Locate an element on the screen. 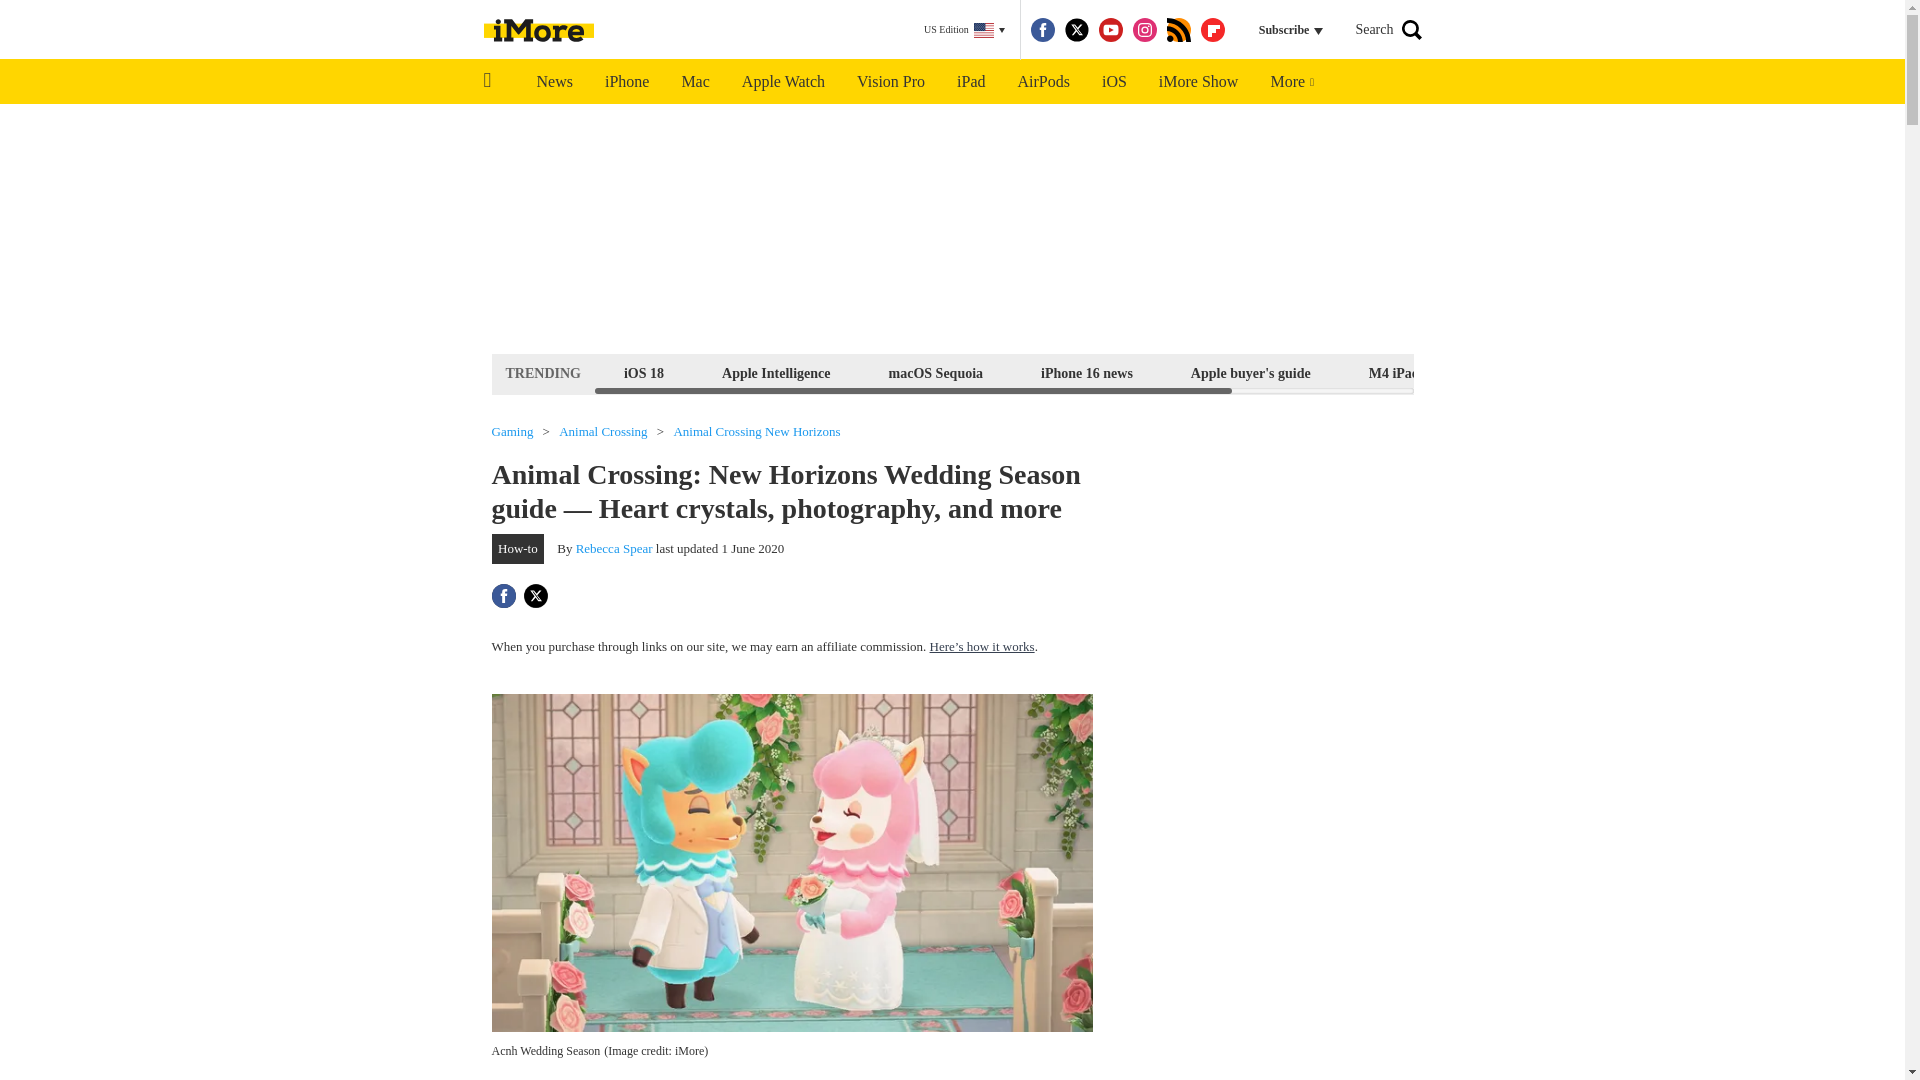 This screenshot has height=1080, width=1920. iPad is located at coordinates (970, 82).